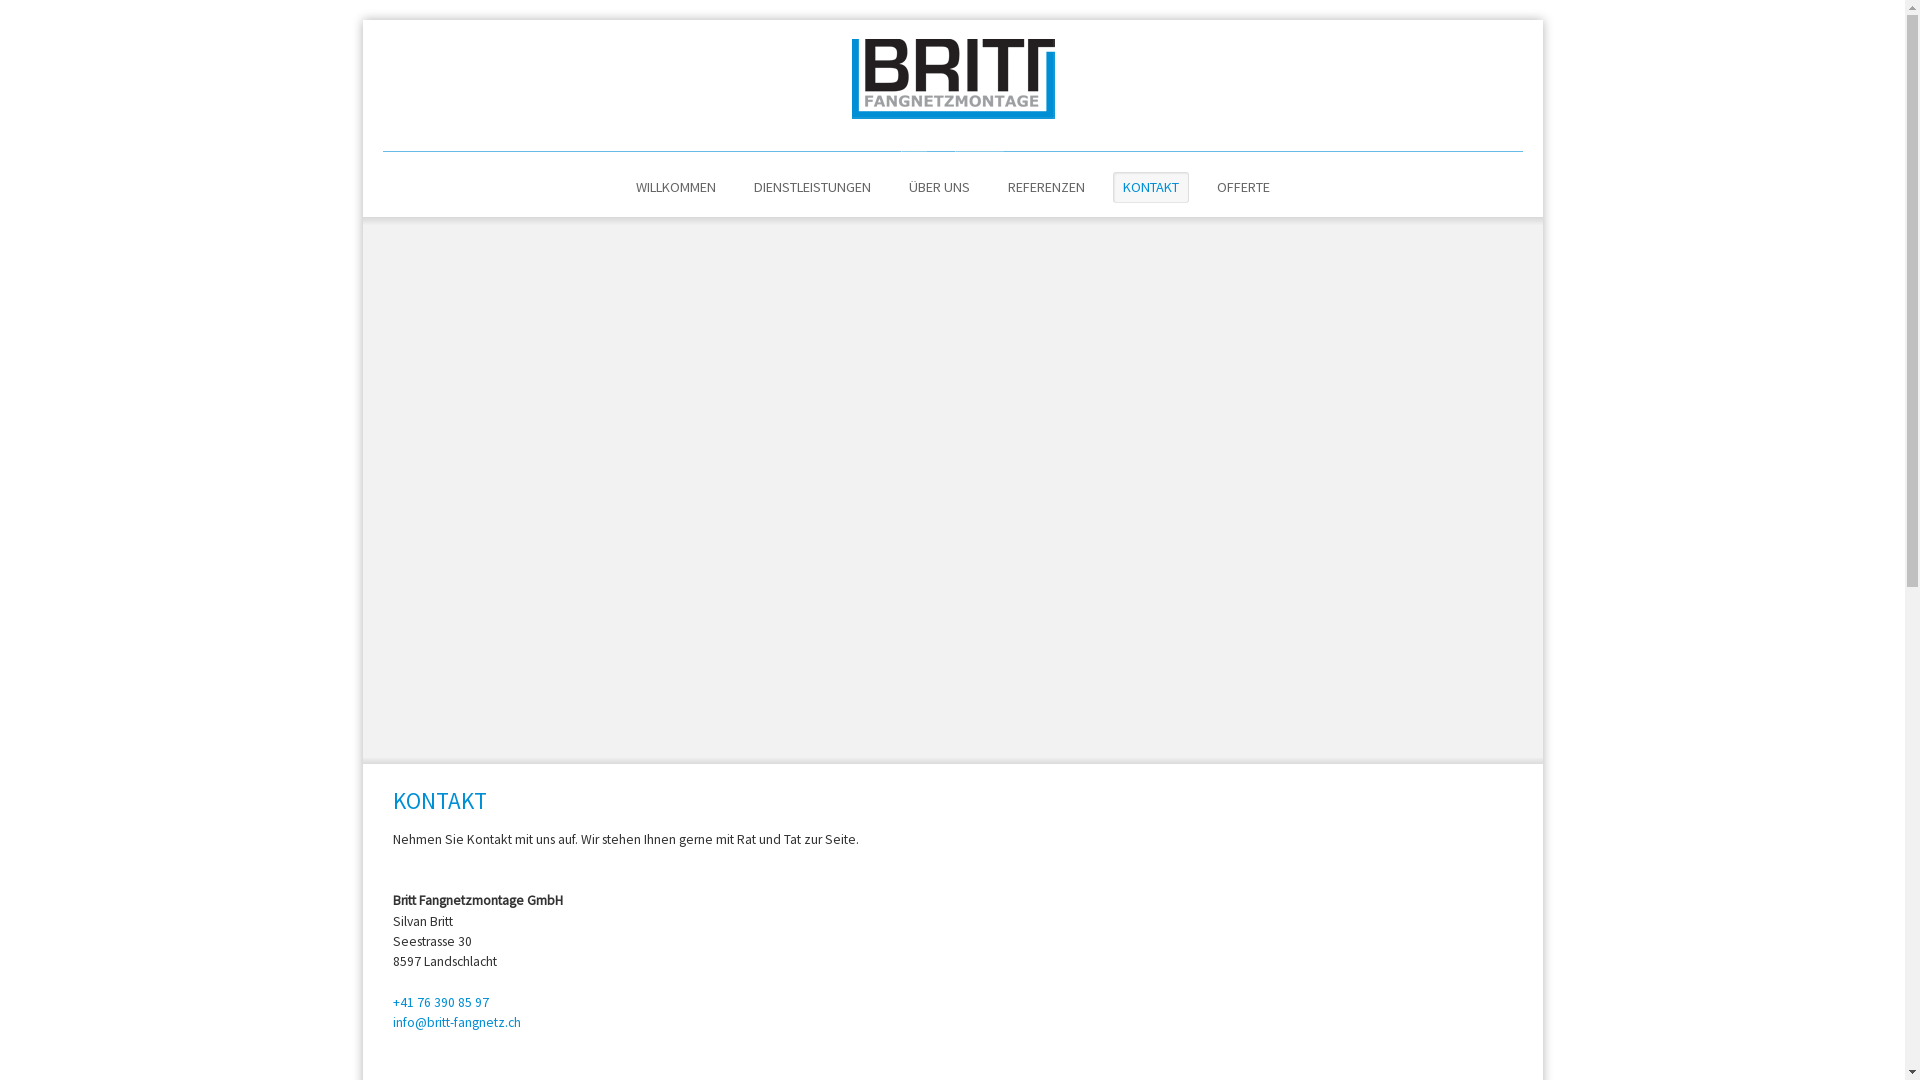 This screenshot has width=1920, height=1080. What do you see at coordinates (812, 188) in the screenshot?
I see `DIENSTLEISTUNGEN` at bounding box center [812, 188].